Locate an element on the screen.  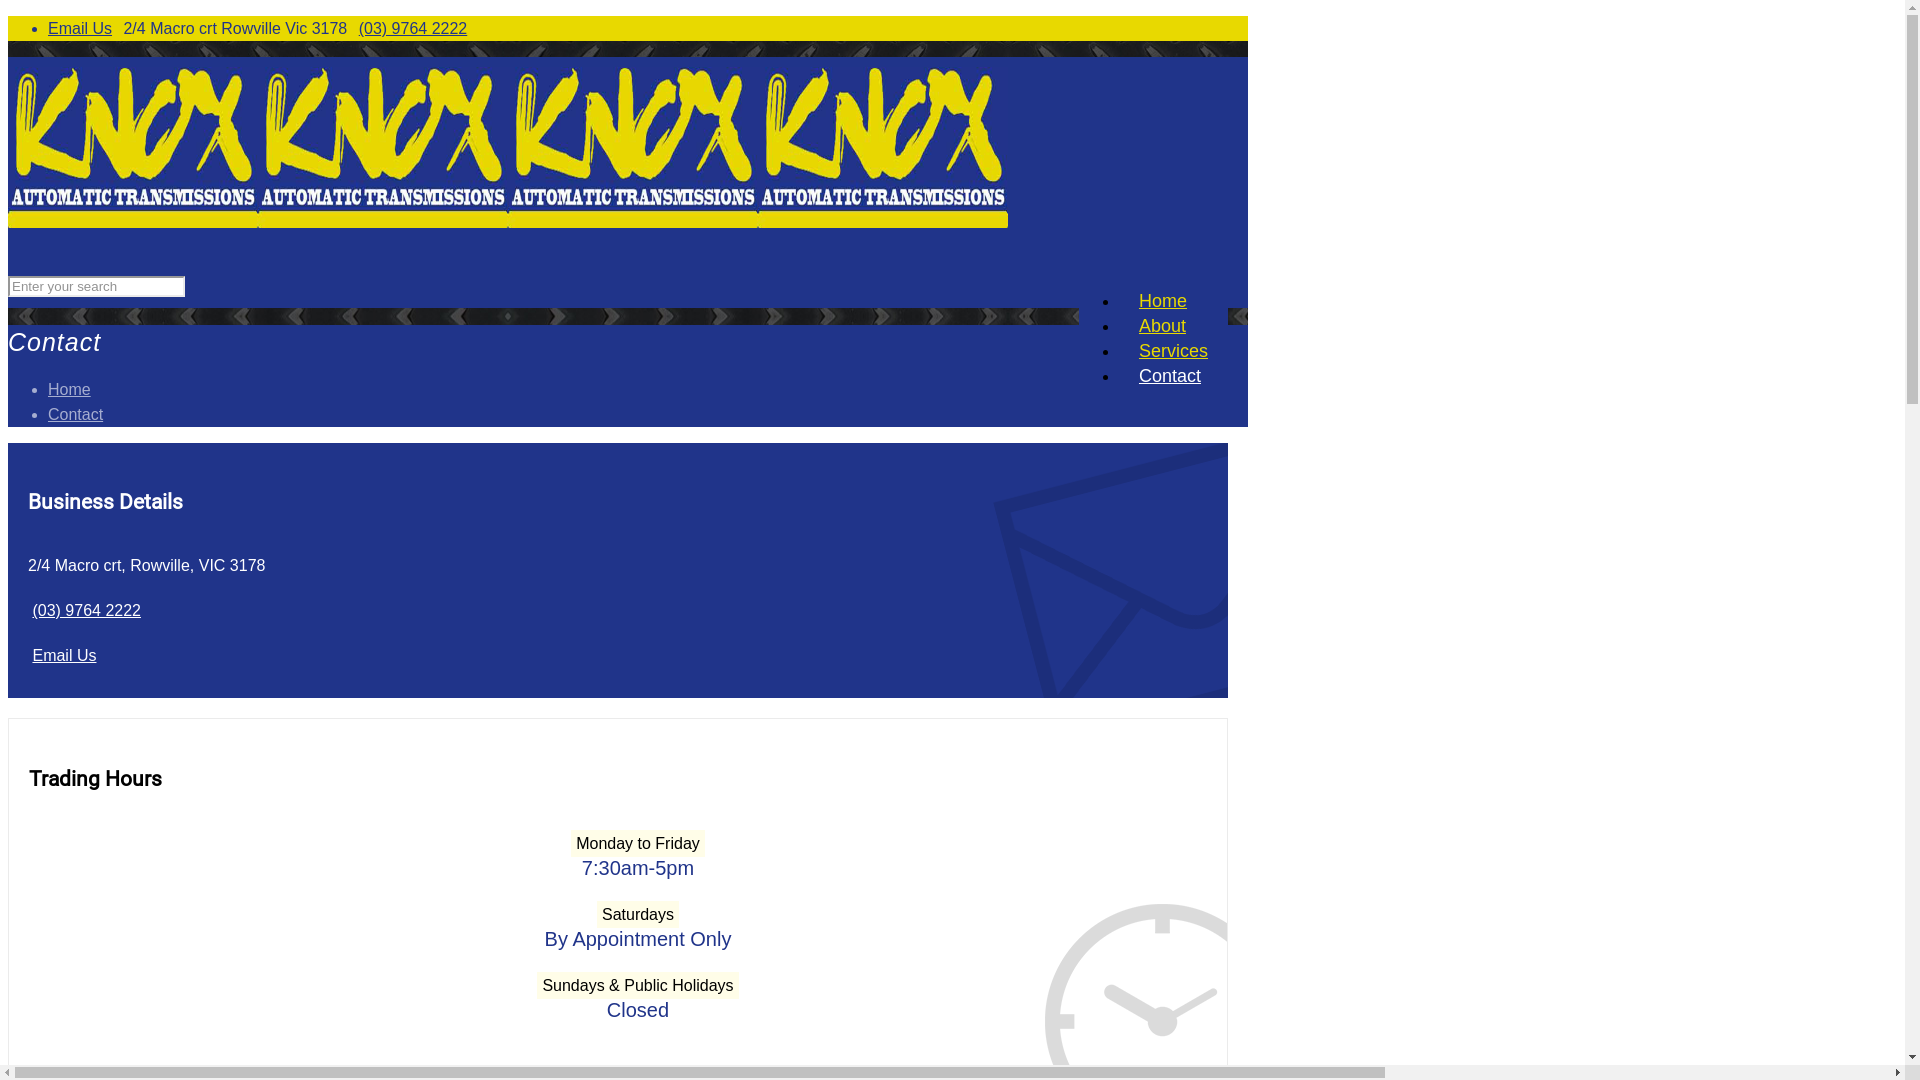
About is located at coordinates (1162, 326).